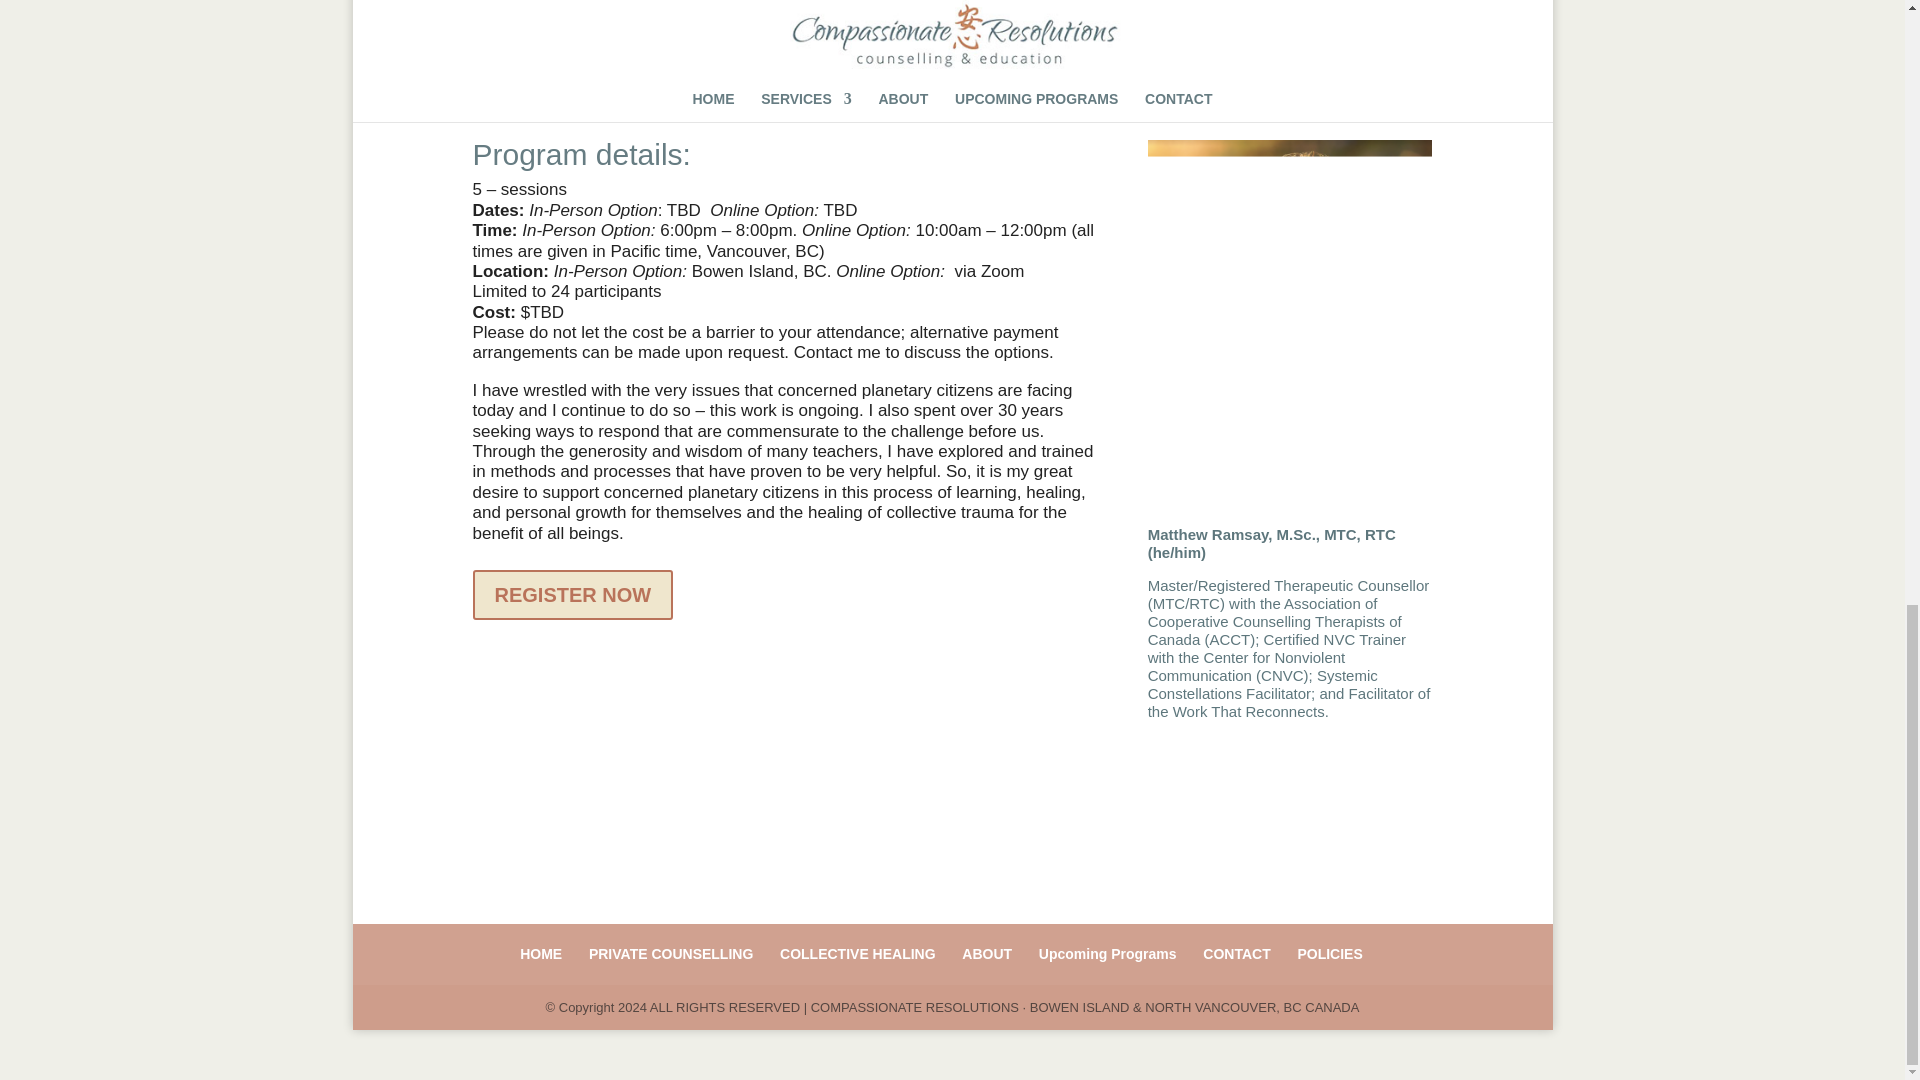 Image resolution: width=1920 pixels, height=1080 pixels. Describe the element at coordinates (1329, 954) in the screenshot. I see `POLICIES` at that location.